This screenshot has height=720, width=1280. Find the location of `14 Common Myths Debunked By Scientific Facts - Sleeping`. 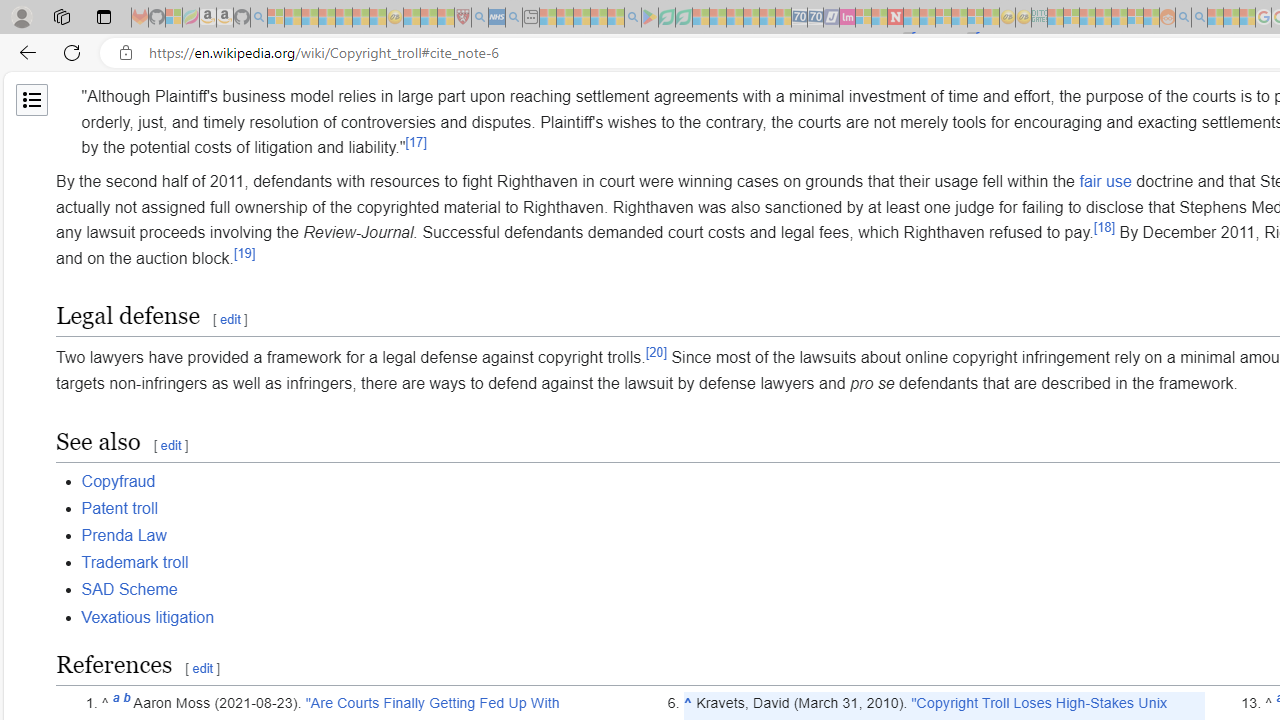

14 Common Myths Debunked By Scientific Facts - Sleeping is located at coordinates (928, 18).